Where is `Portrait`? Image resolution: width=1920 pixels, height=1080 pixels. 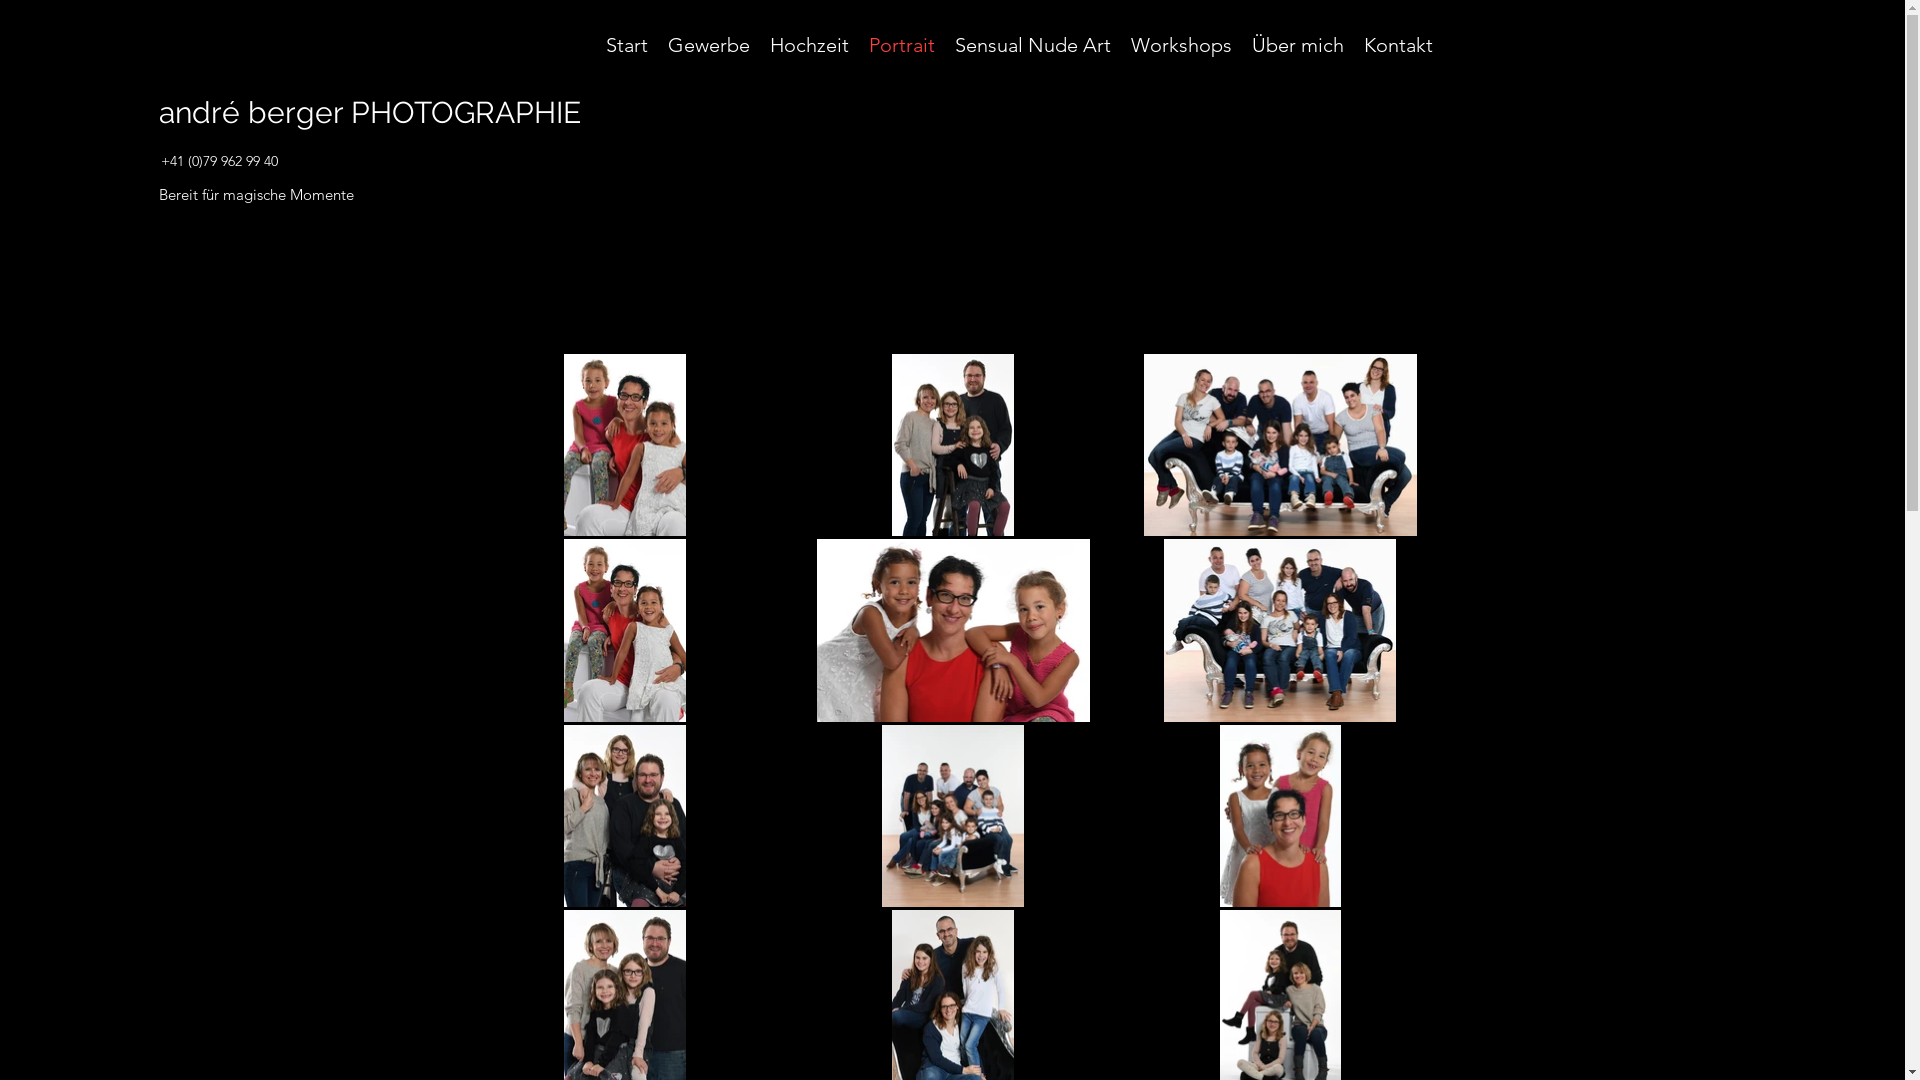 Portrait is located at coordinates (901, 45).